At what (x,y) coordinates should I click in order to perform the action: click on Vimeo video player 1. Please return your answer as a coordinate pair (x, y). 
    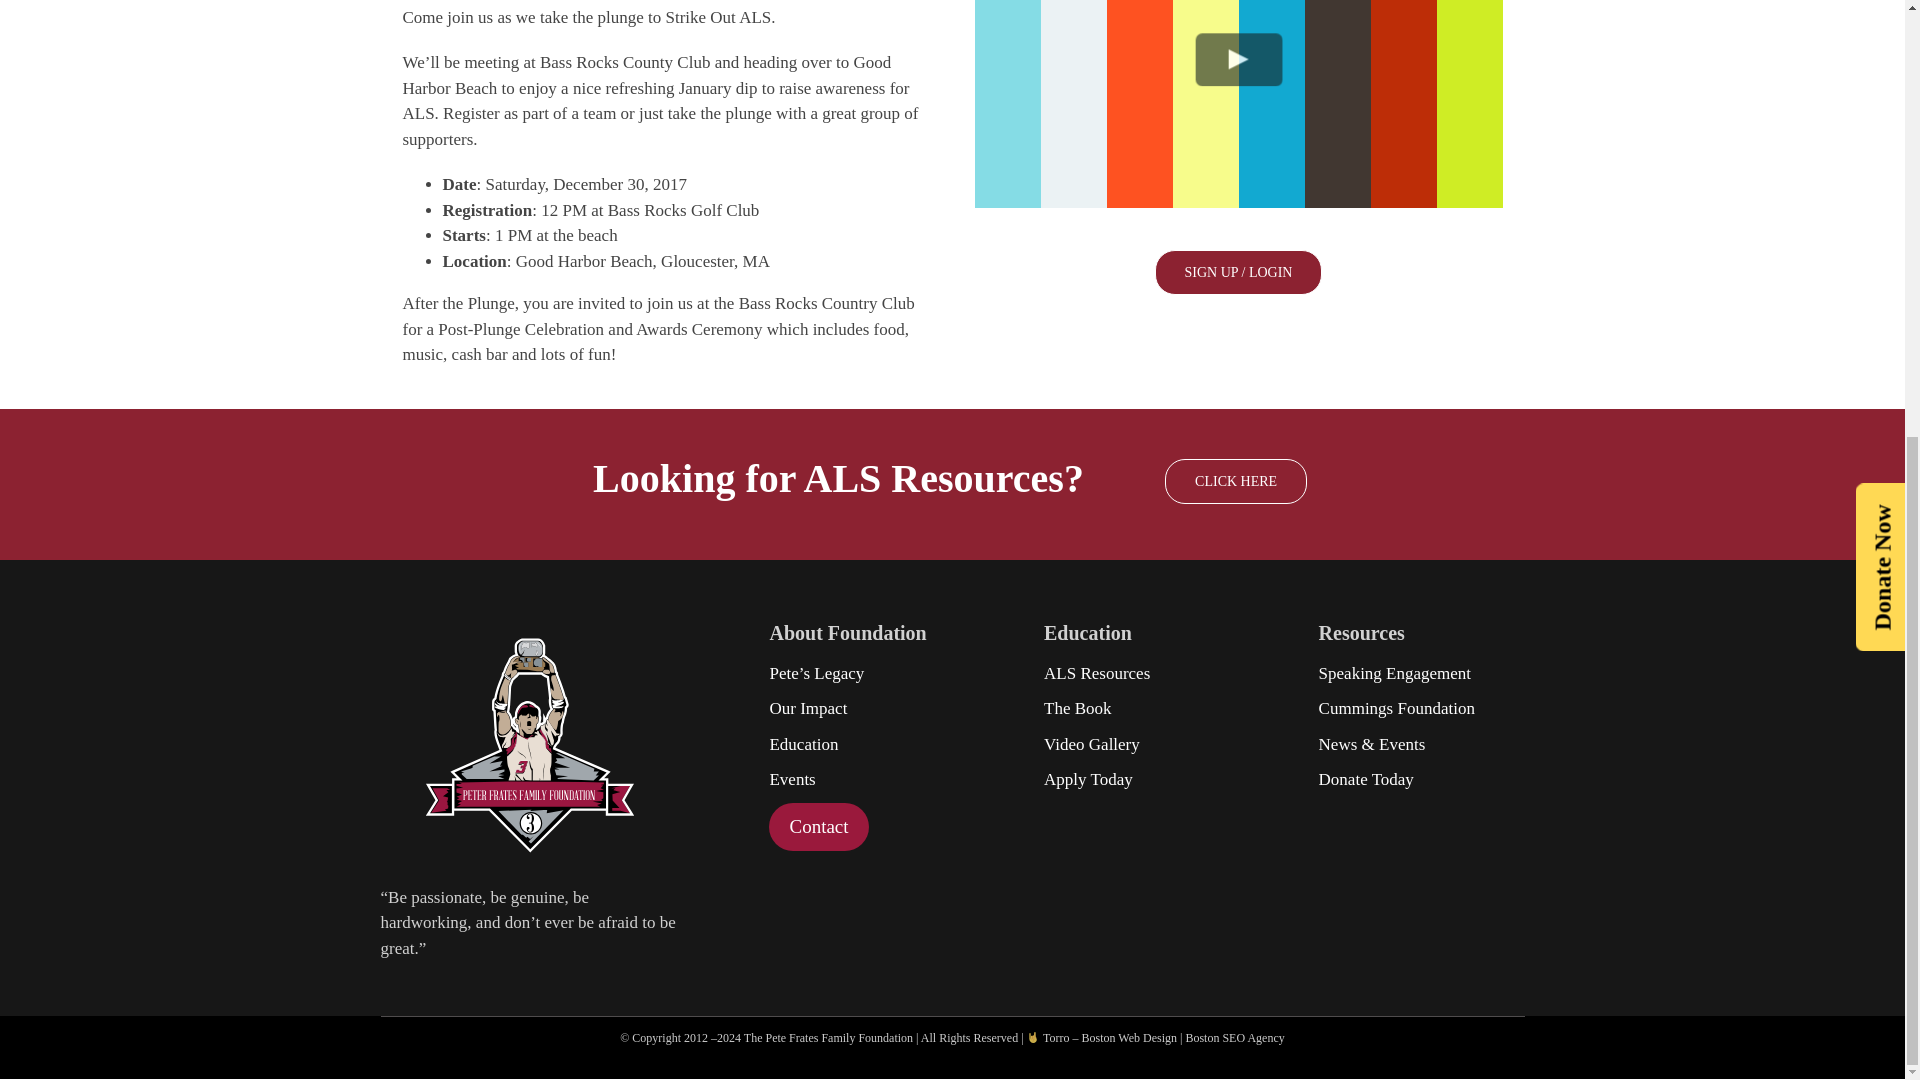
    Looking at the image, I should click on (1237, 104).